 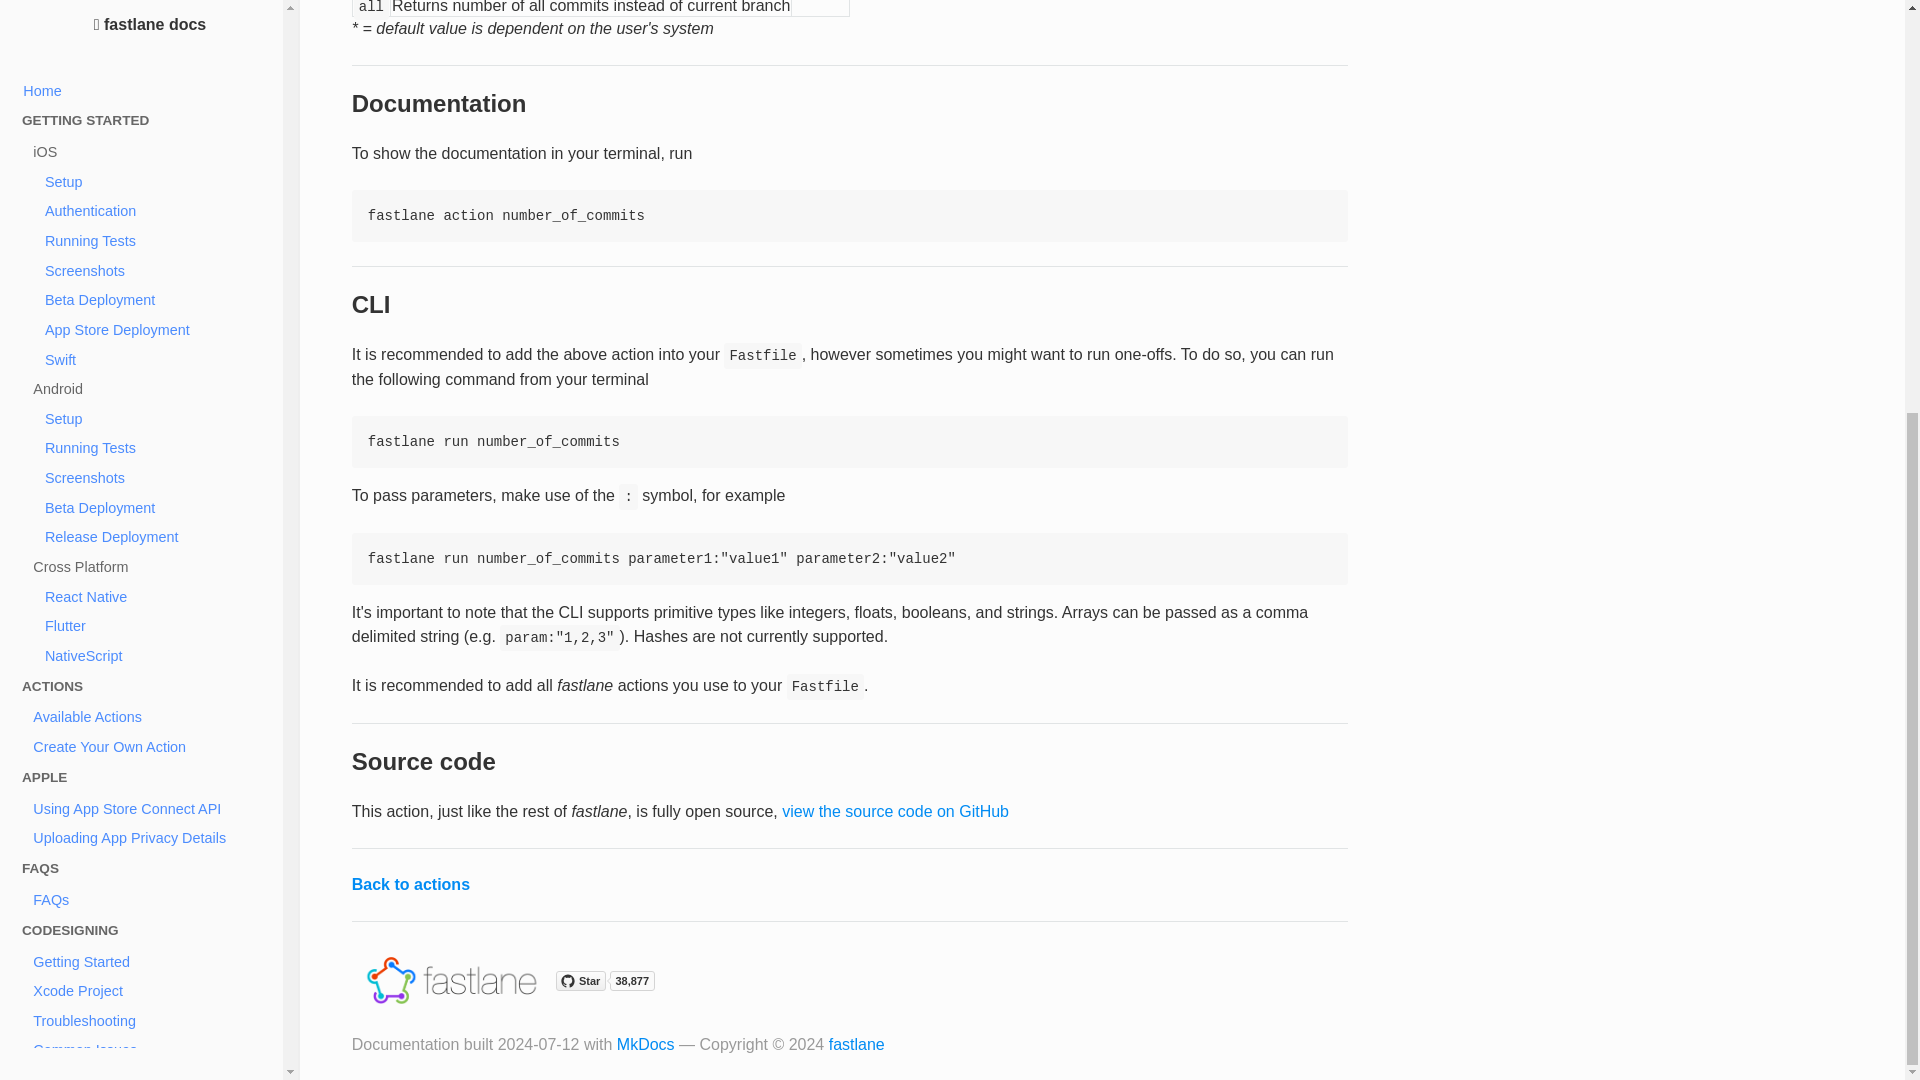 What do you see at coordinates (154, 694) in the screenshot?
I see `CI Integrations` at bounding box center [154, 694].